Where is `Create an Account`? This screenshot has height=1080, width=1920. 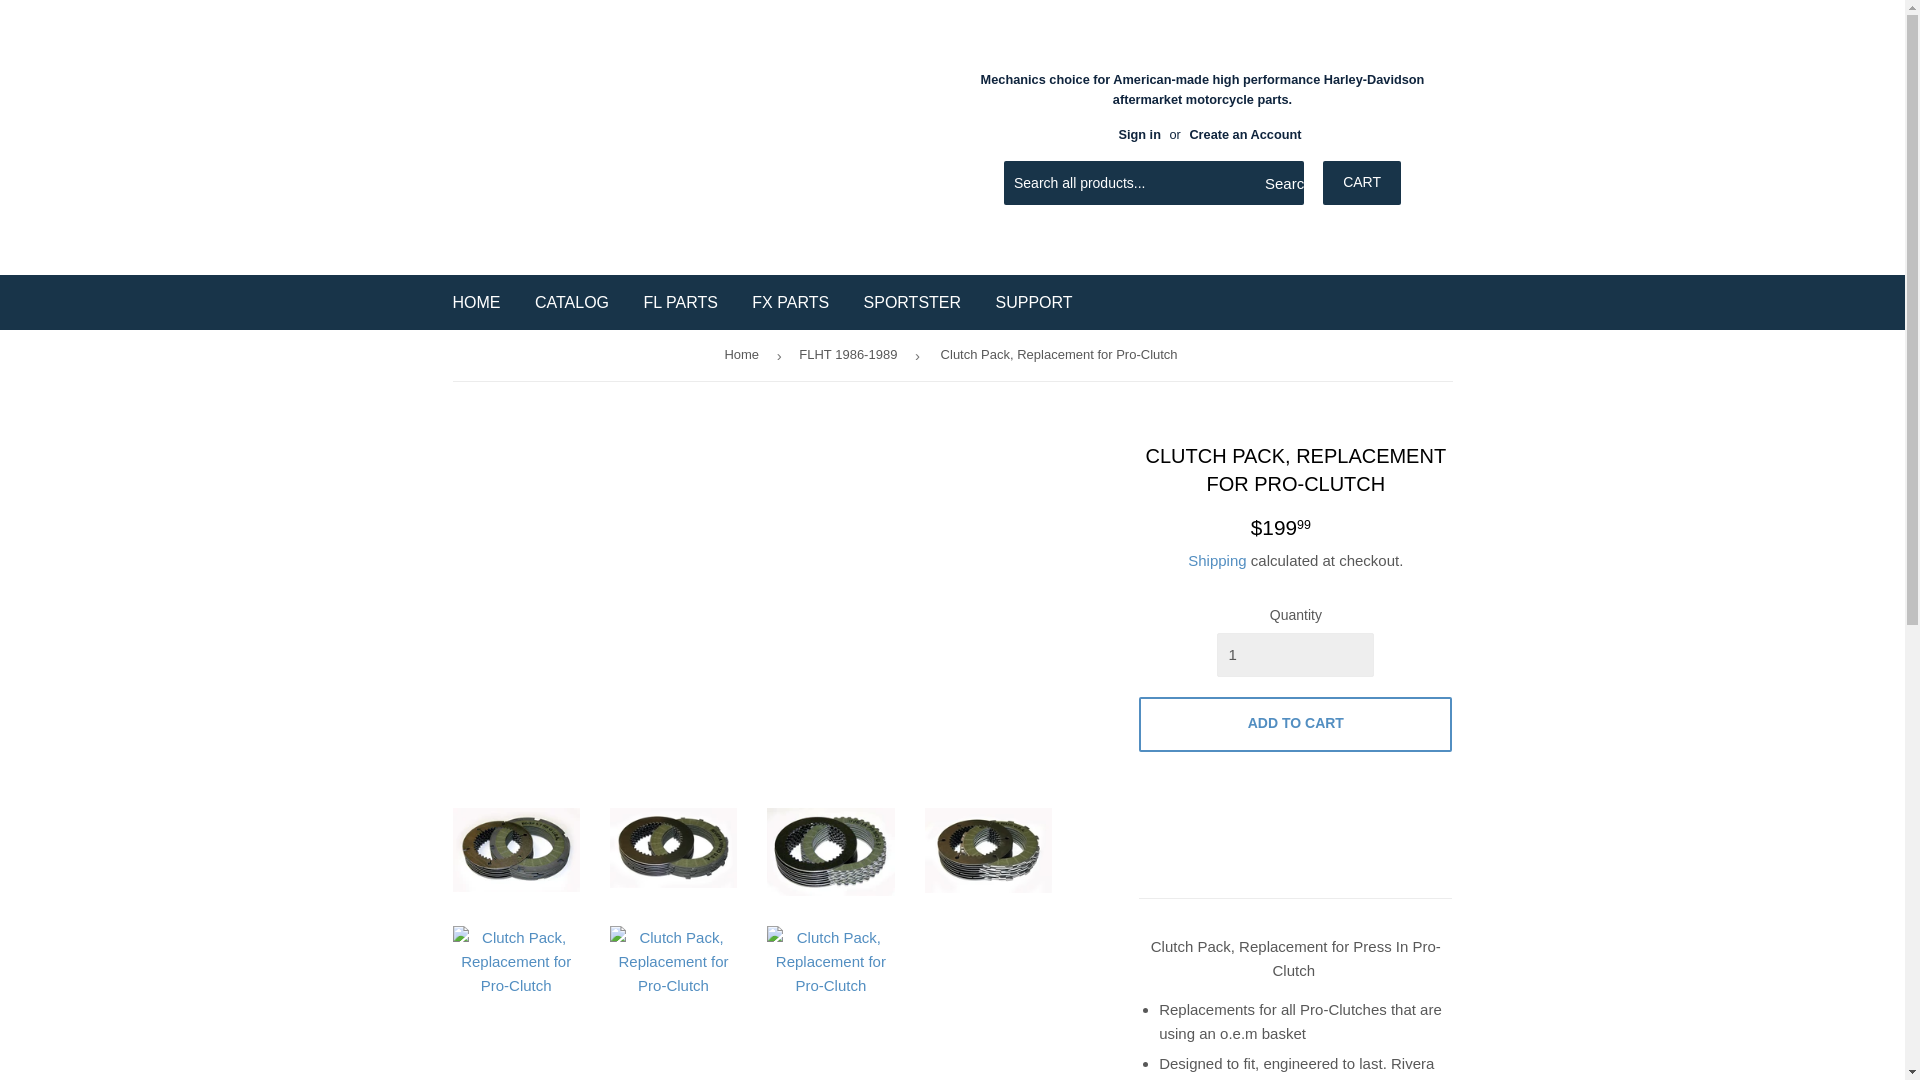
Create an Account is located at coordinates (1244, 134).